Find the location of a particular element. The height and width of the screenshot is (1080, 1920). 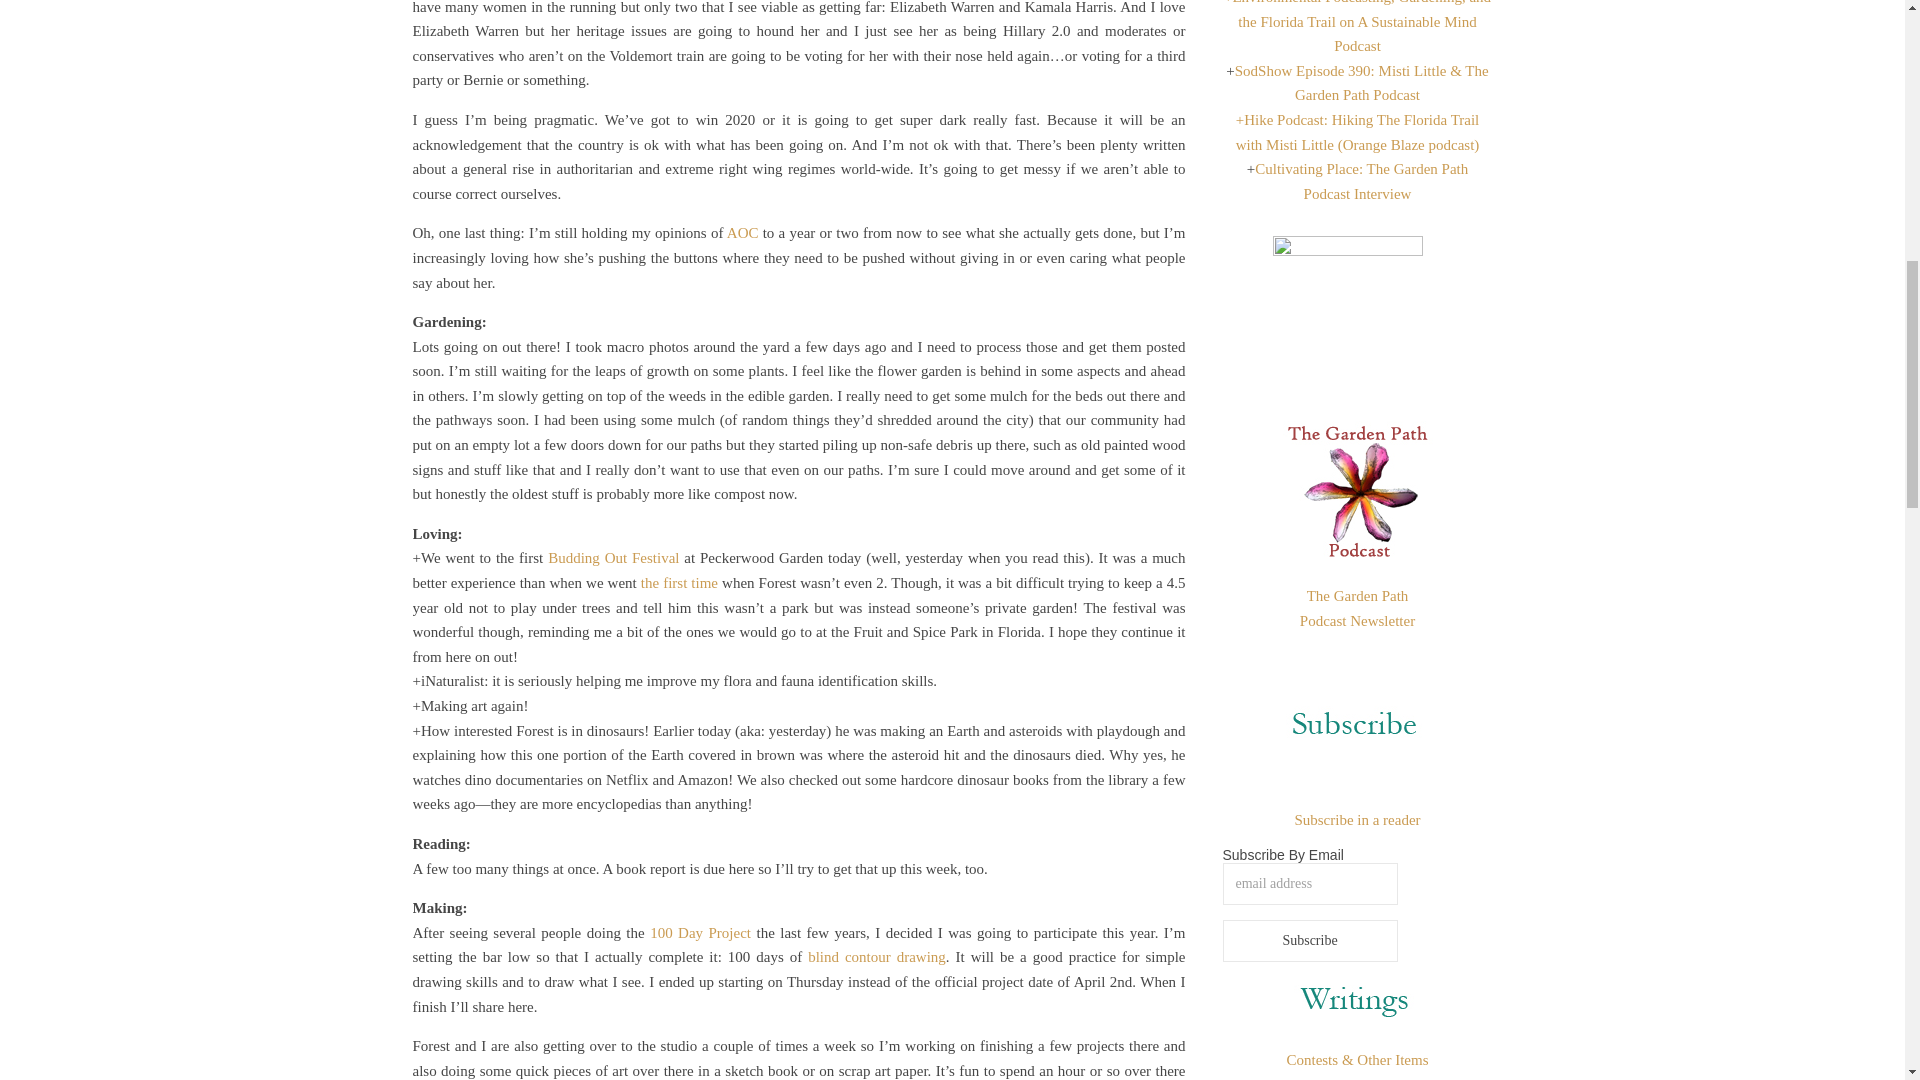

Subscribe to my feed is located at coordinates (1357, 820).